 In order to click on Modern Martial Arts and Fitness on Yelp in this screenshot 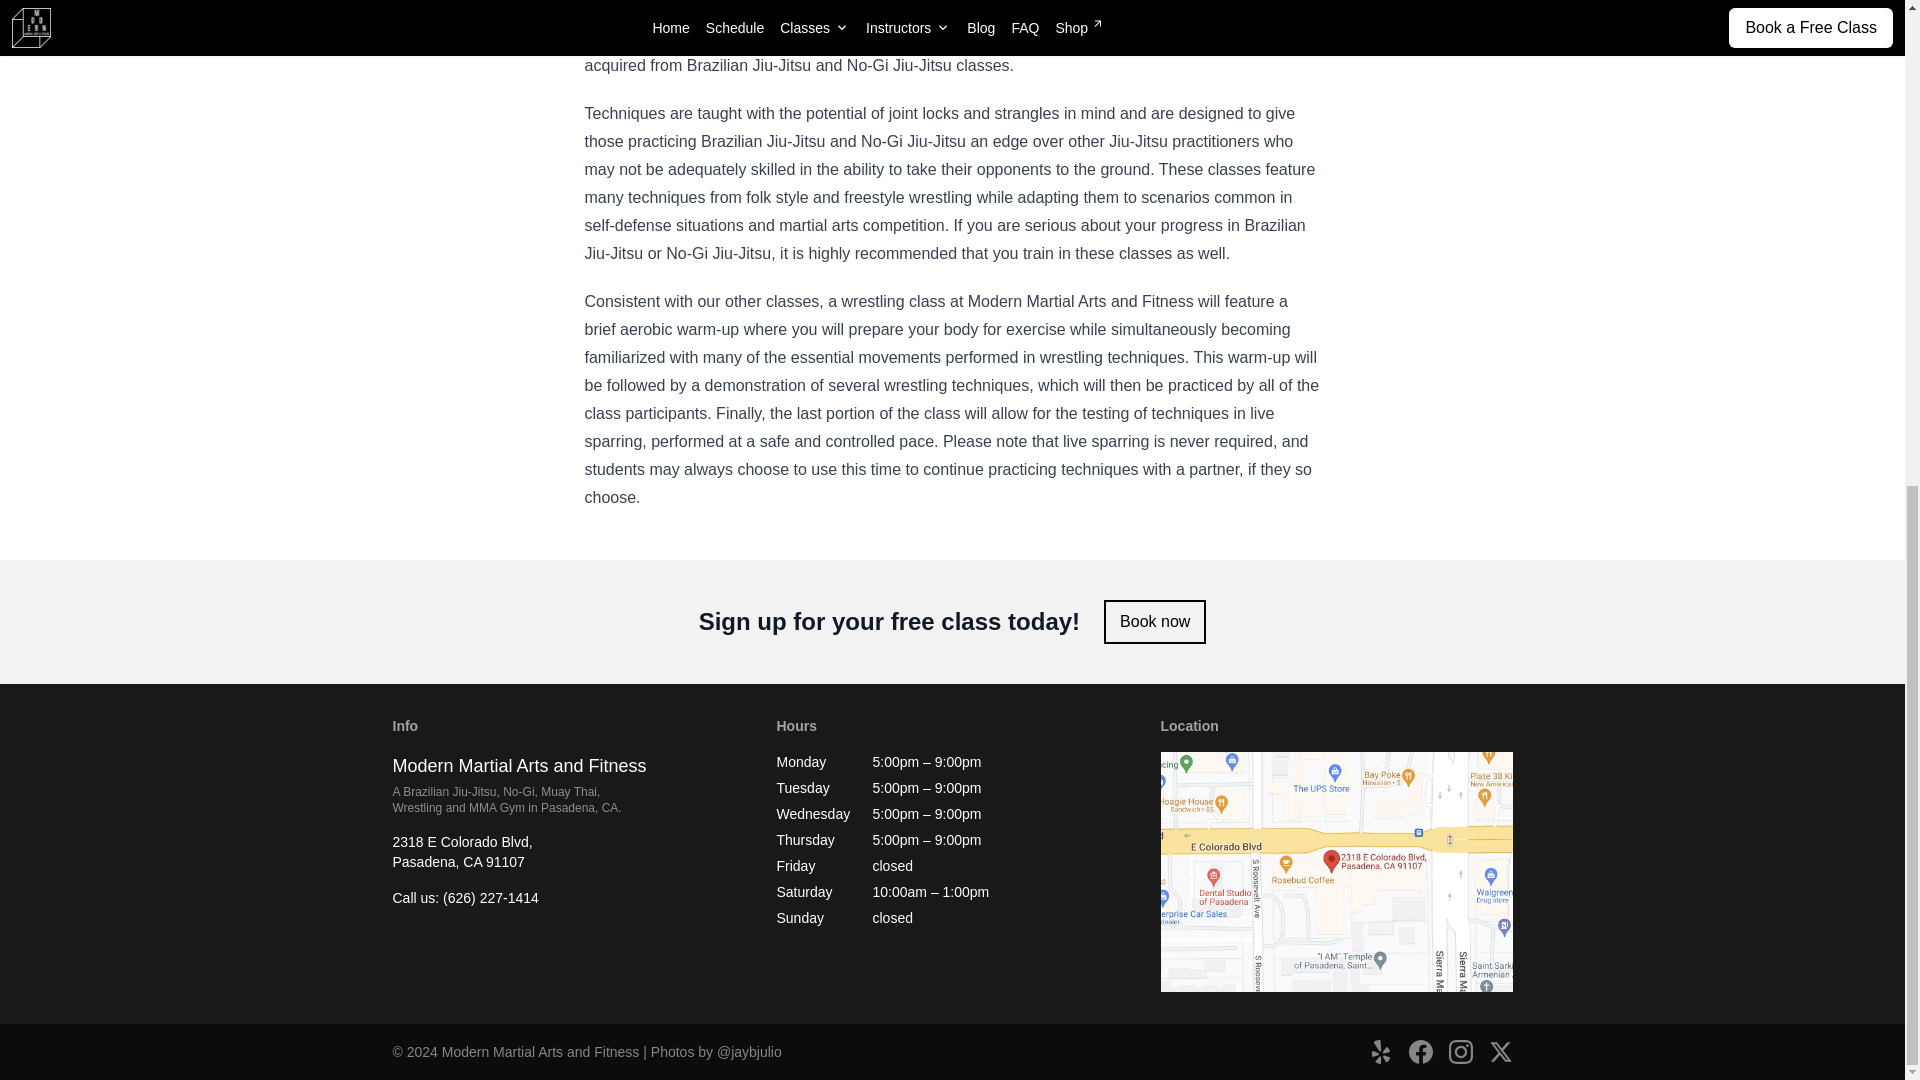, I will do `click(1420, 1052)`.